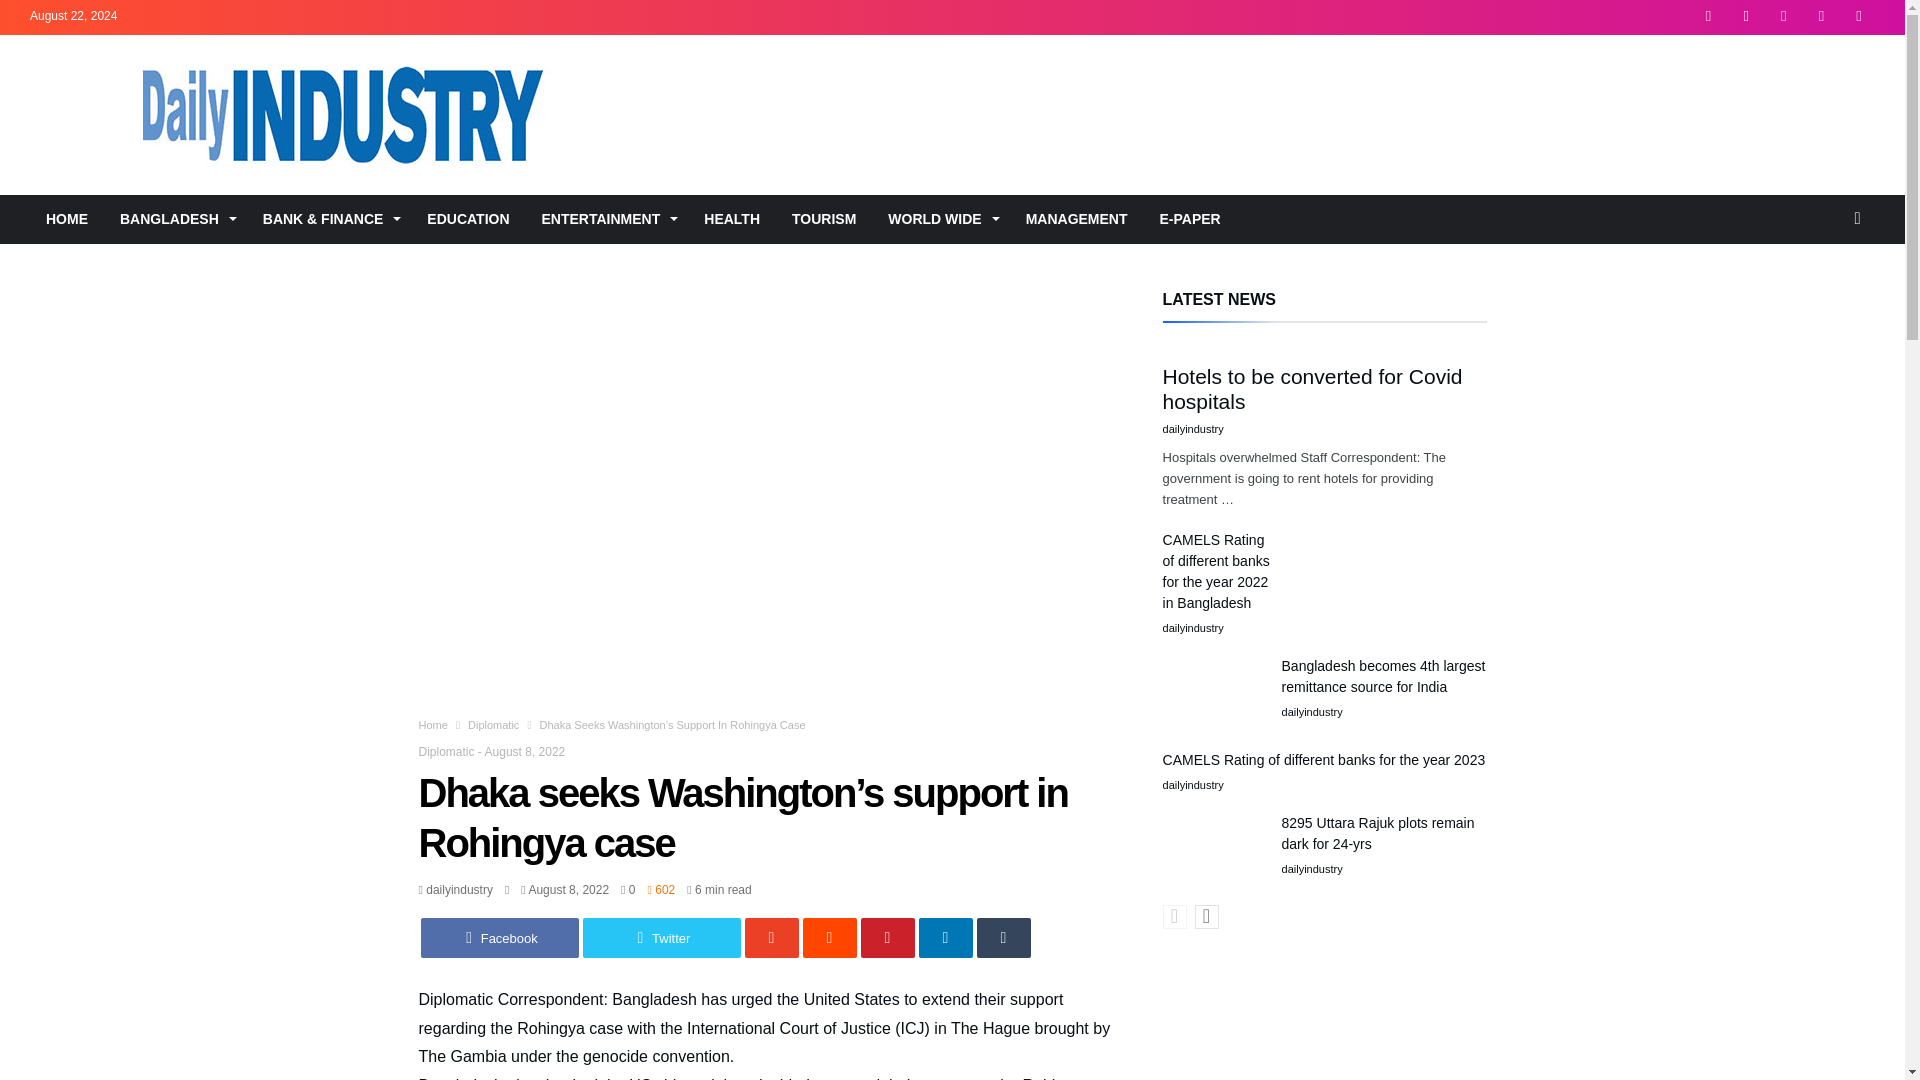 The image size is (1920, 1080). What do you see at coordinates (771, 938) in the screenshot?
I see `google` at bounding box center [771, 938].